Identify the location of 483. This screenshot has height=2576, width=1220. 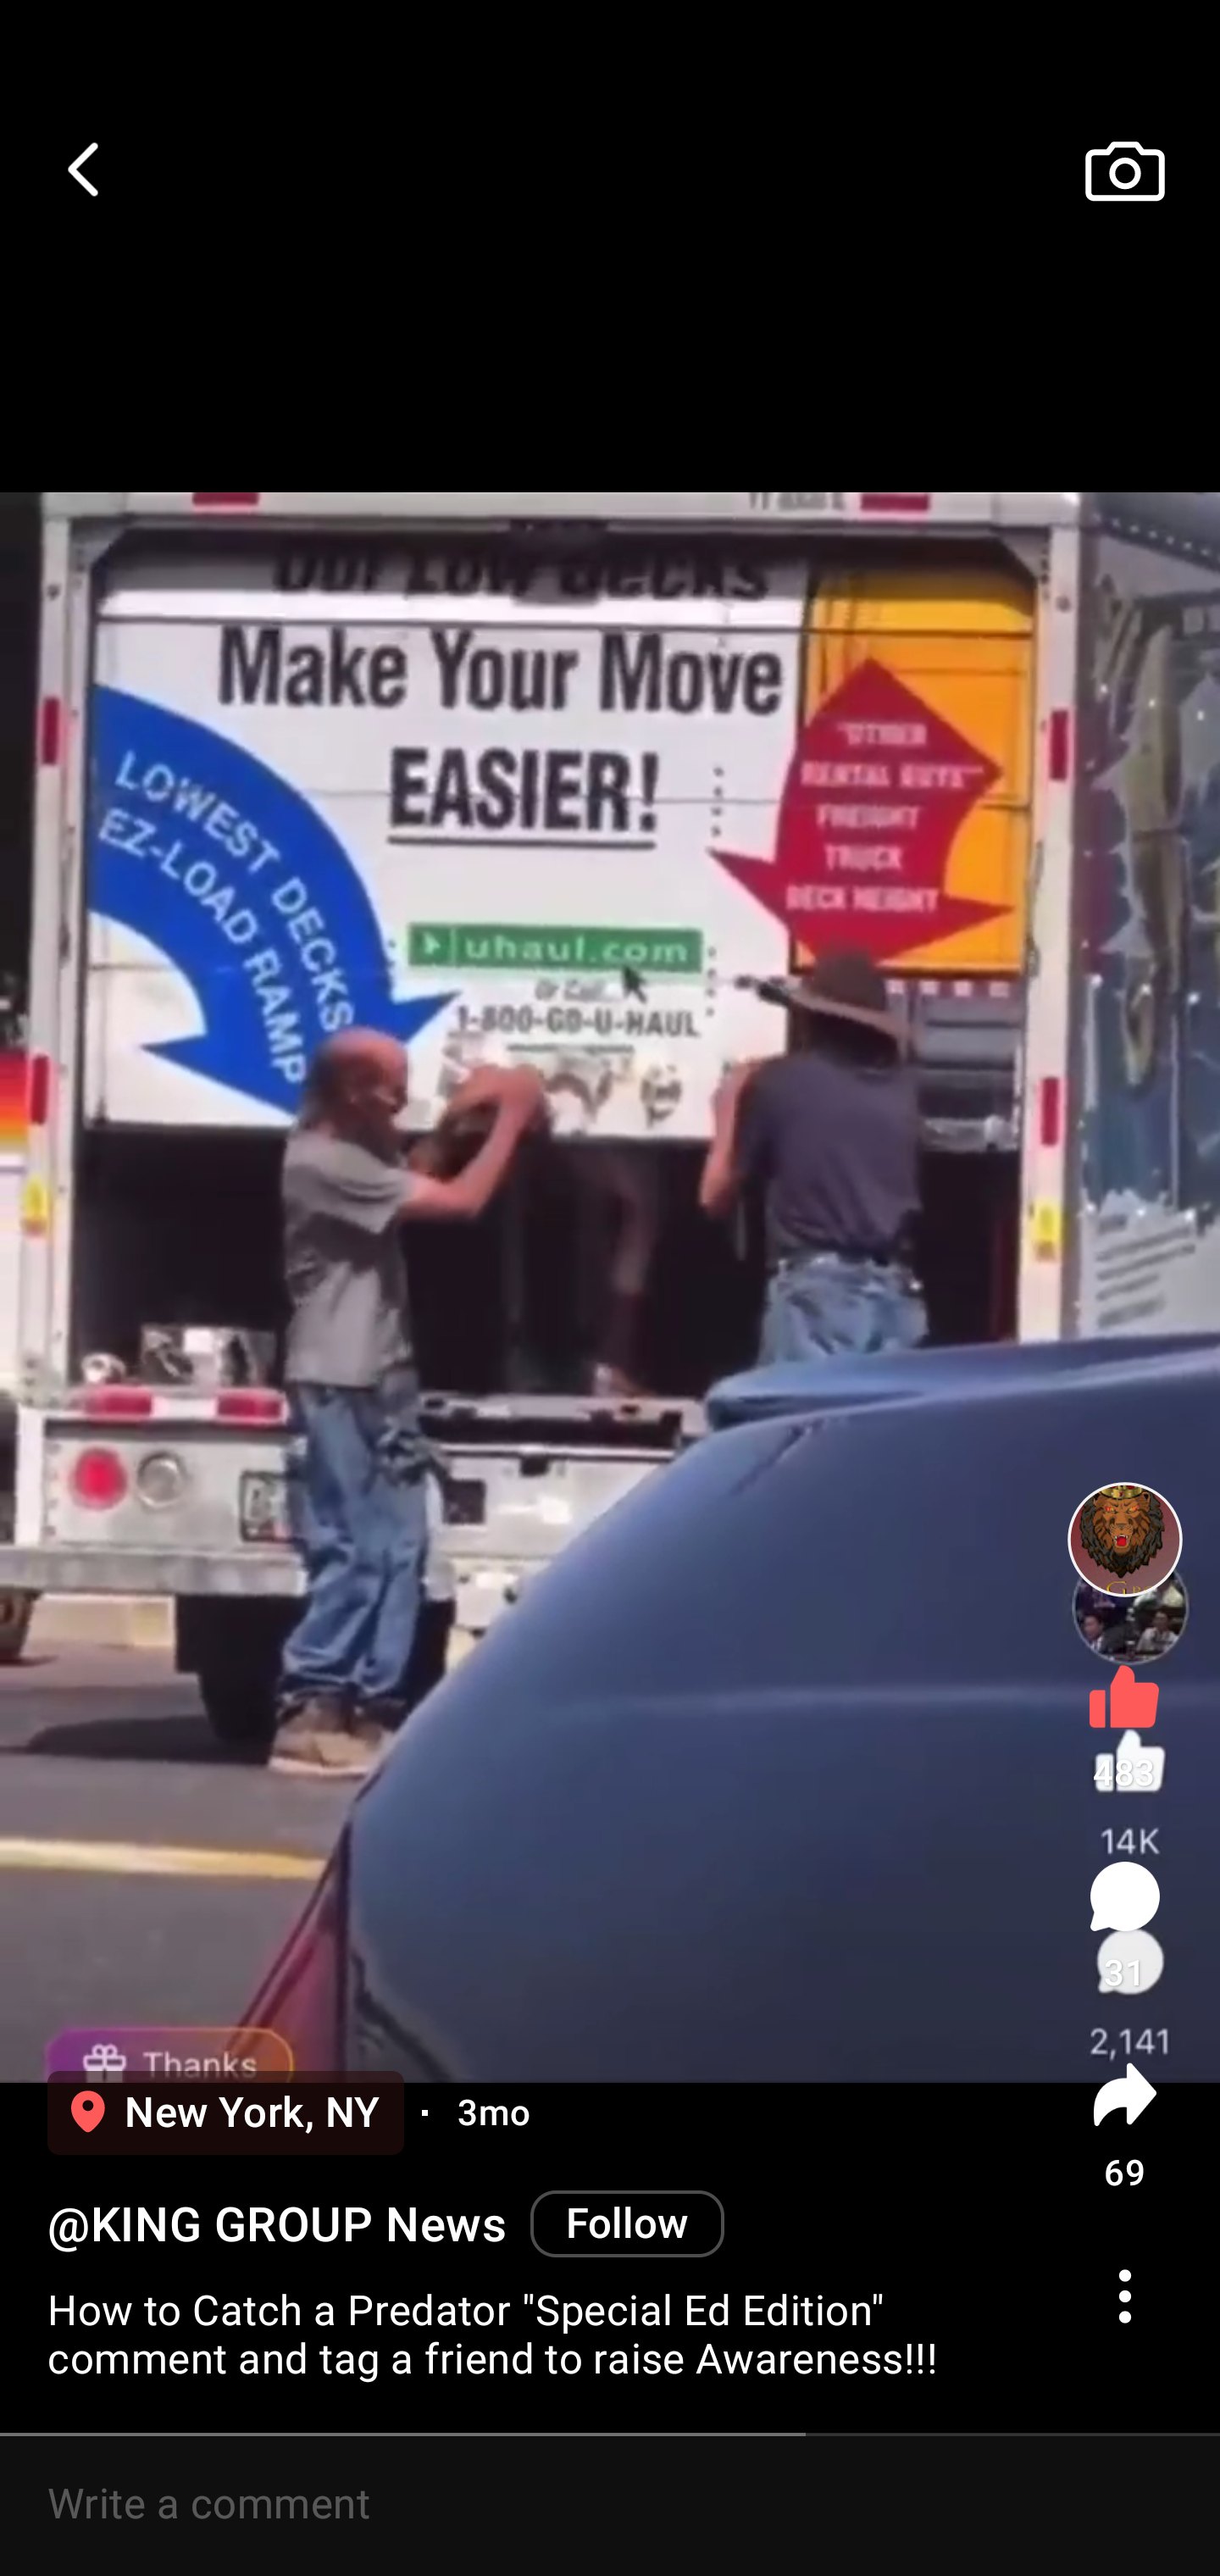
(1124, 1720).